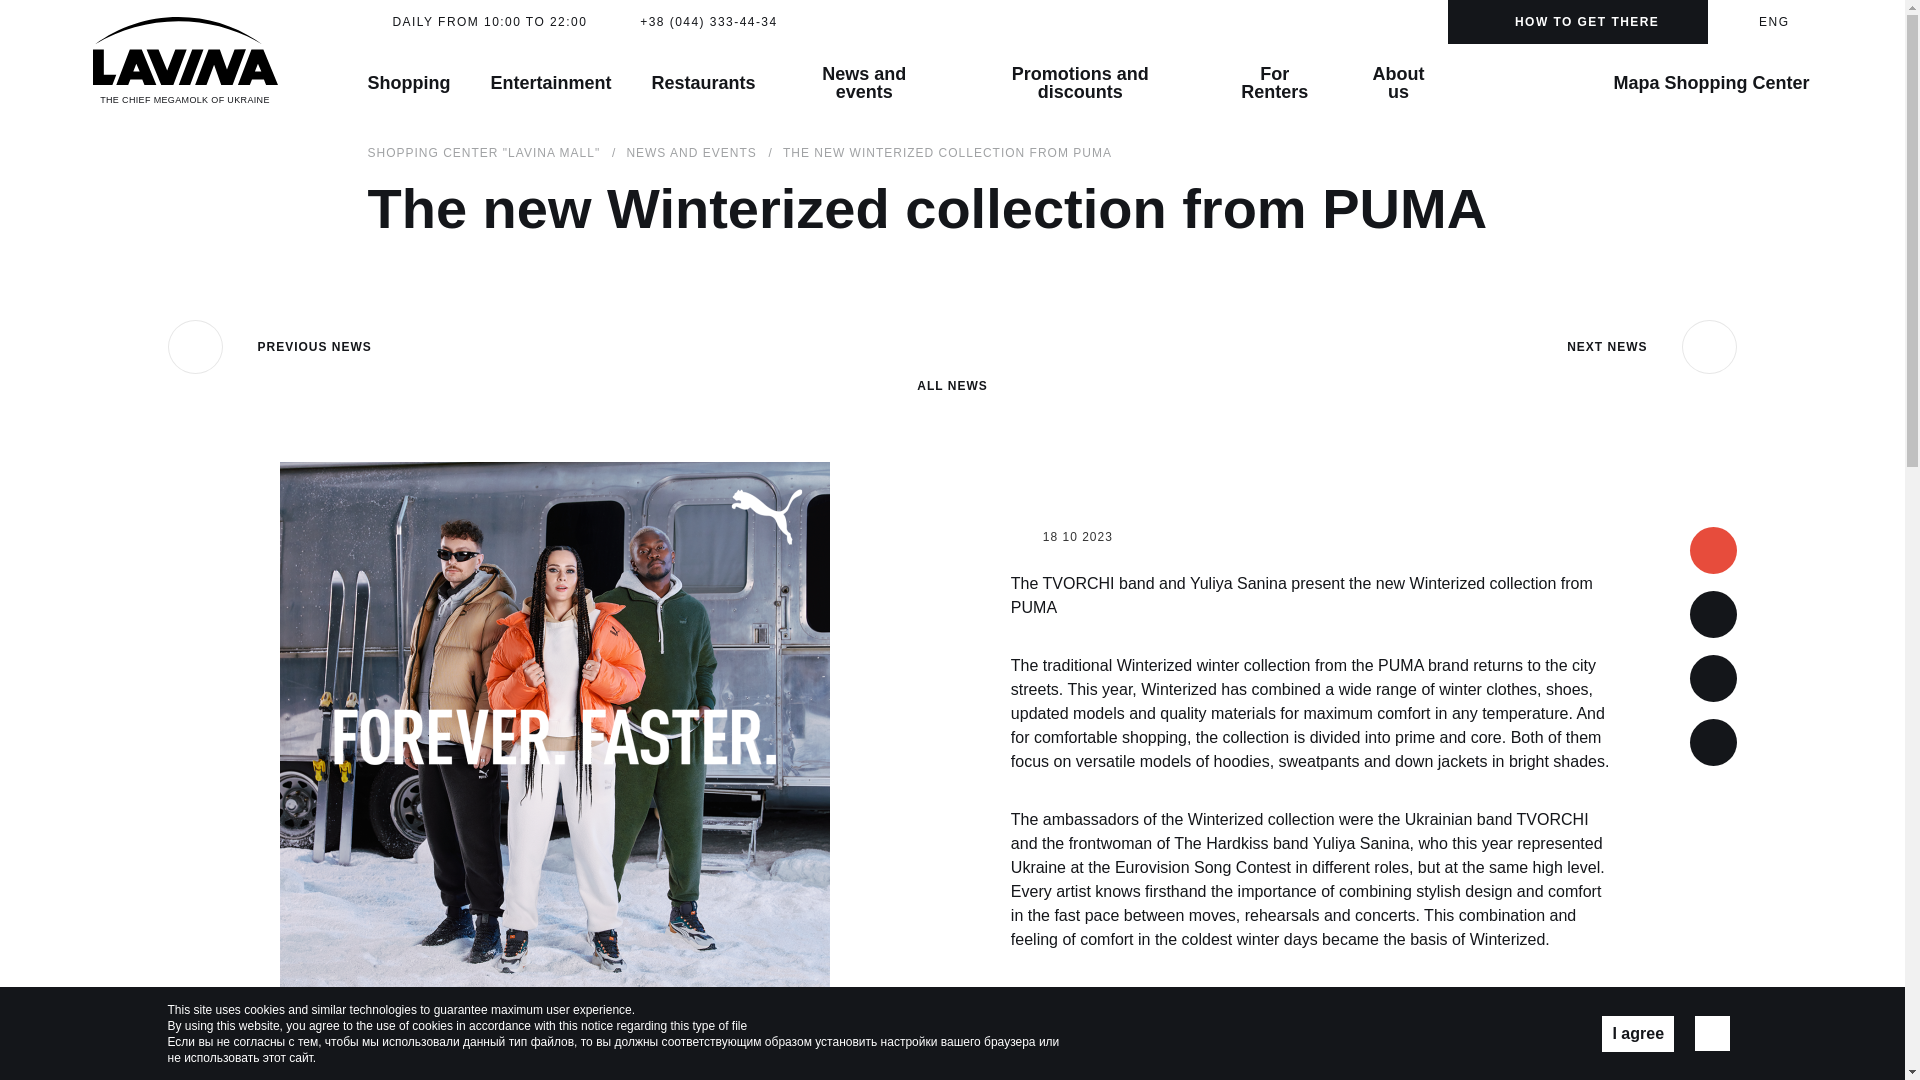 This screenshot has width=1920, height=1080. What do you see at coordinates (408, 83) in the screenshot?
I see `Shopping` at bounding box center [408, 83].